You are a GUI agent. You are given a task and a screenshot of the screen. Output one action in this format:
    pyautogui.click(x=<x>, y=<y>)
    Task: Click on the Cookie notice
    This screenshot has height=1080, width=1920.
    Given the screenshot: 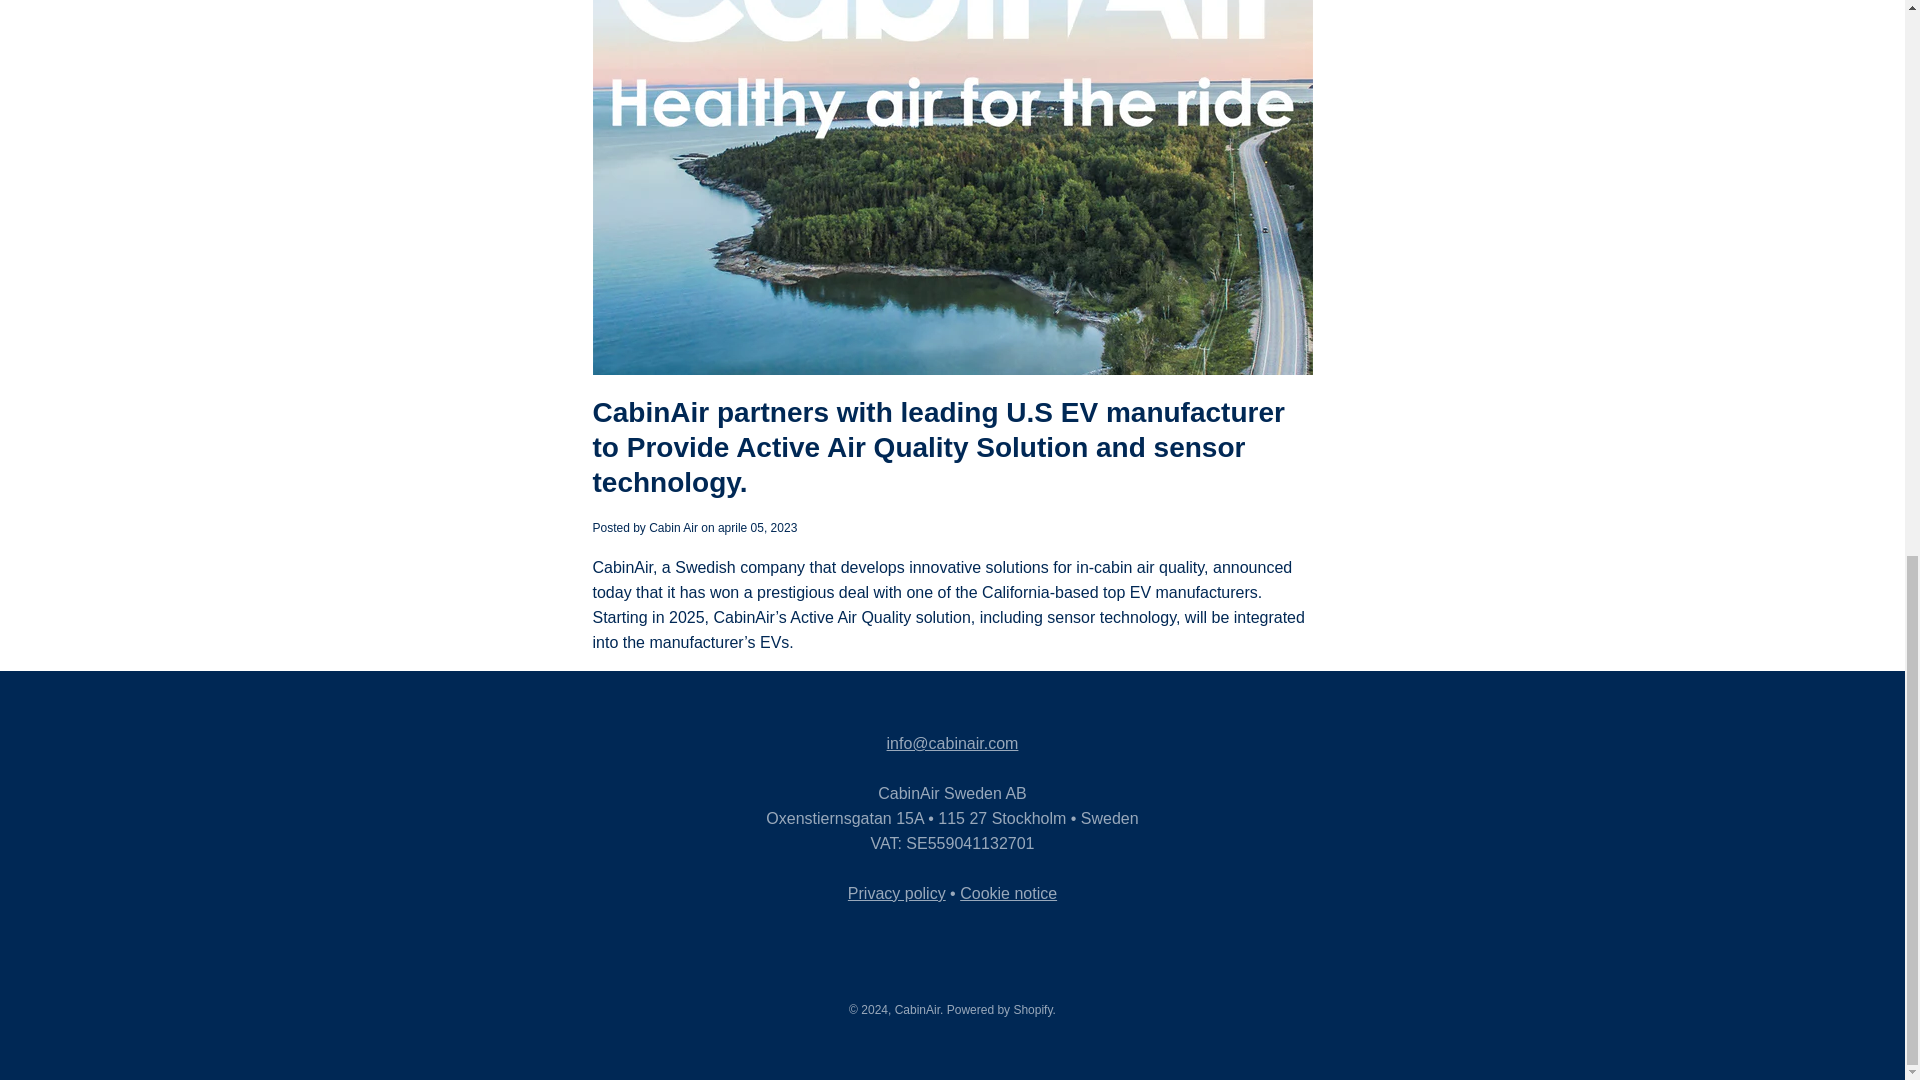 What is the action you would take?
    pyautogui.click(x=1008, y=892)
    